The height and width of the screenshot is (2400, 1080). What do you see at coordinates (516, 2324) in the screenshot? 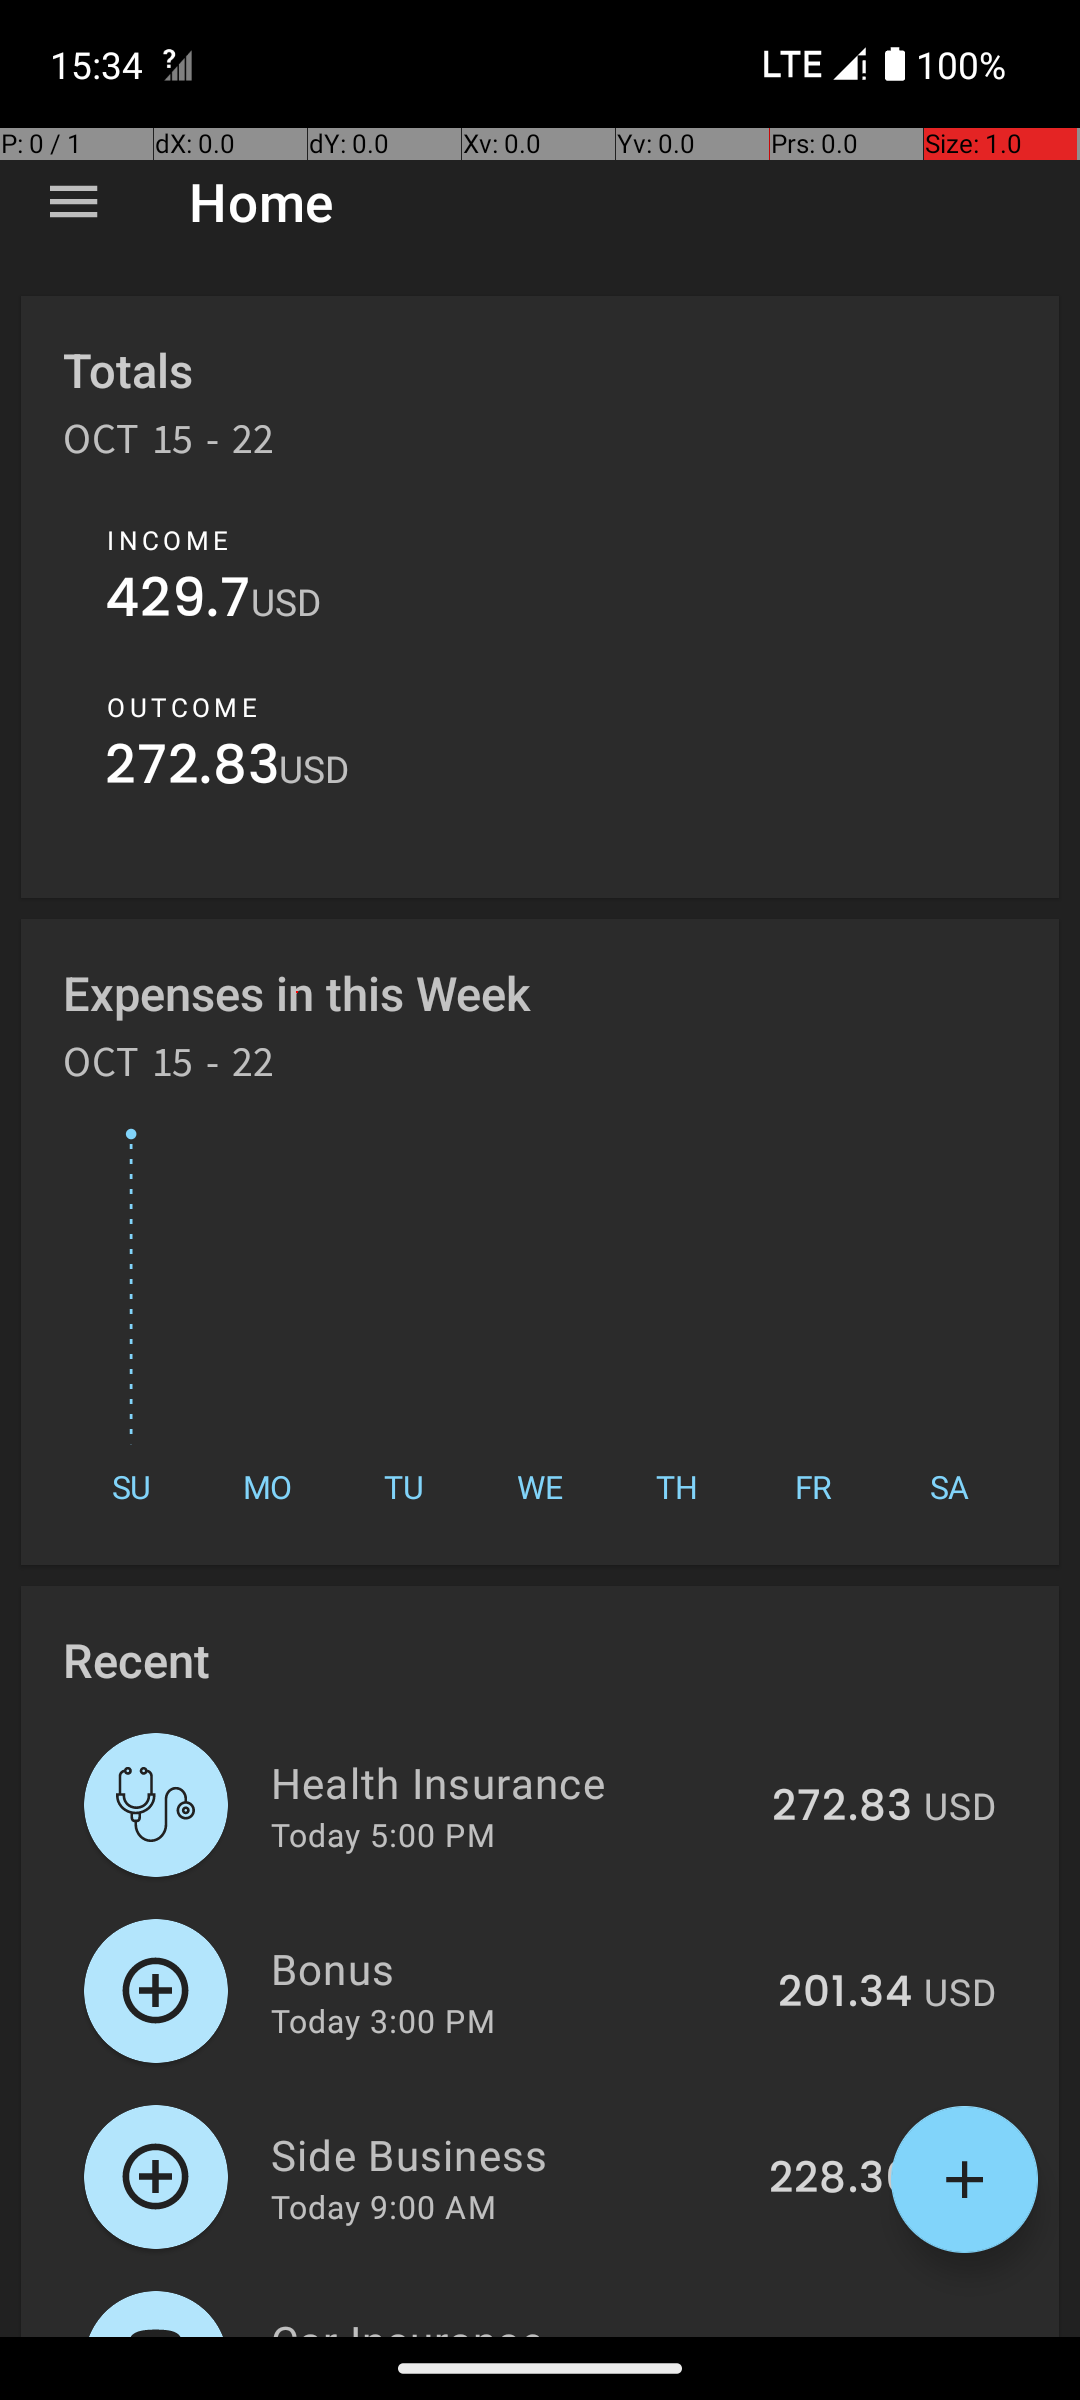
I see `Car Insurance` at bounding box center [516, 2324].